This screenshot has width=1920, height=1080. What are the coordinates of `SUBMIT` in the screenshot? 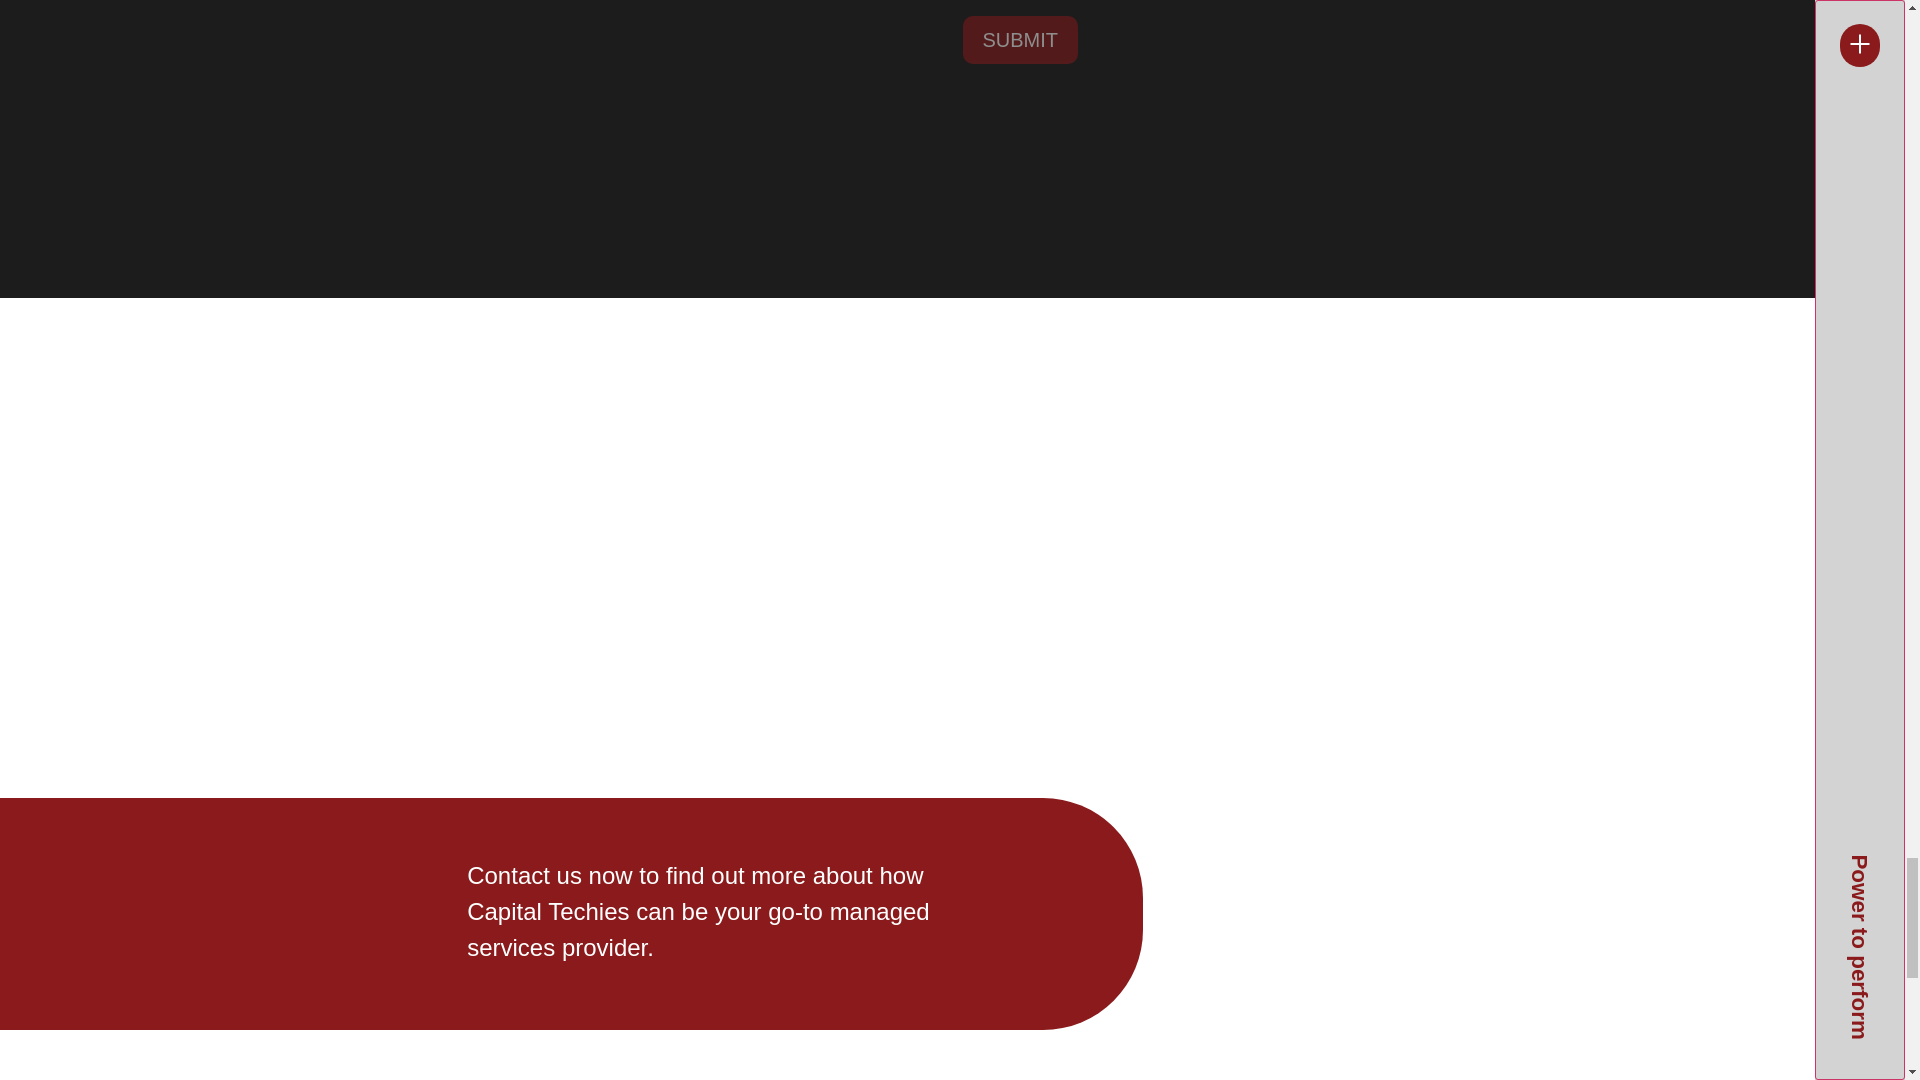 It's located at (1019, 40).